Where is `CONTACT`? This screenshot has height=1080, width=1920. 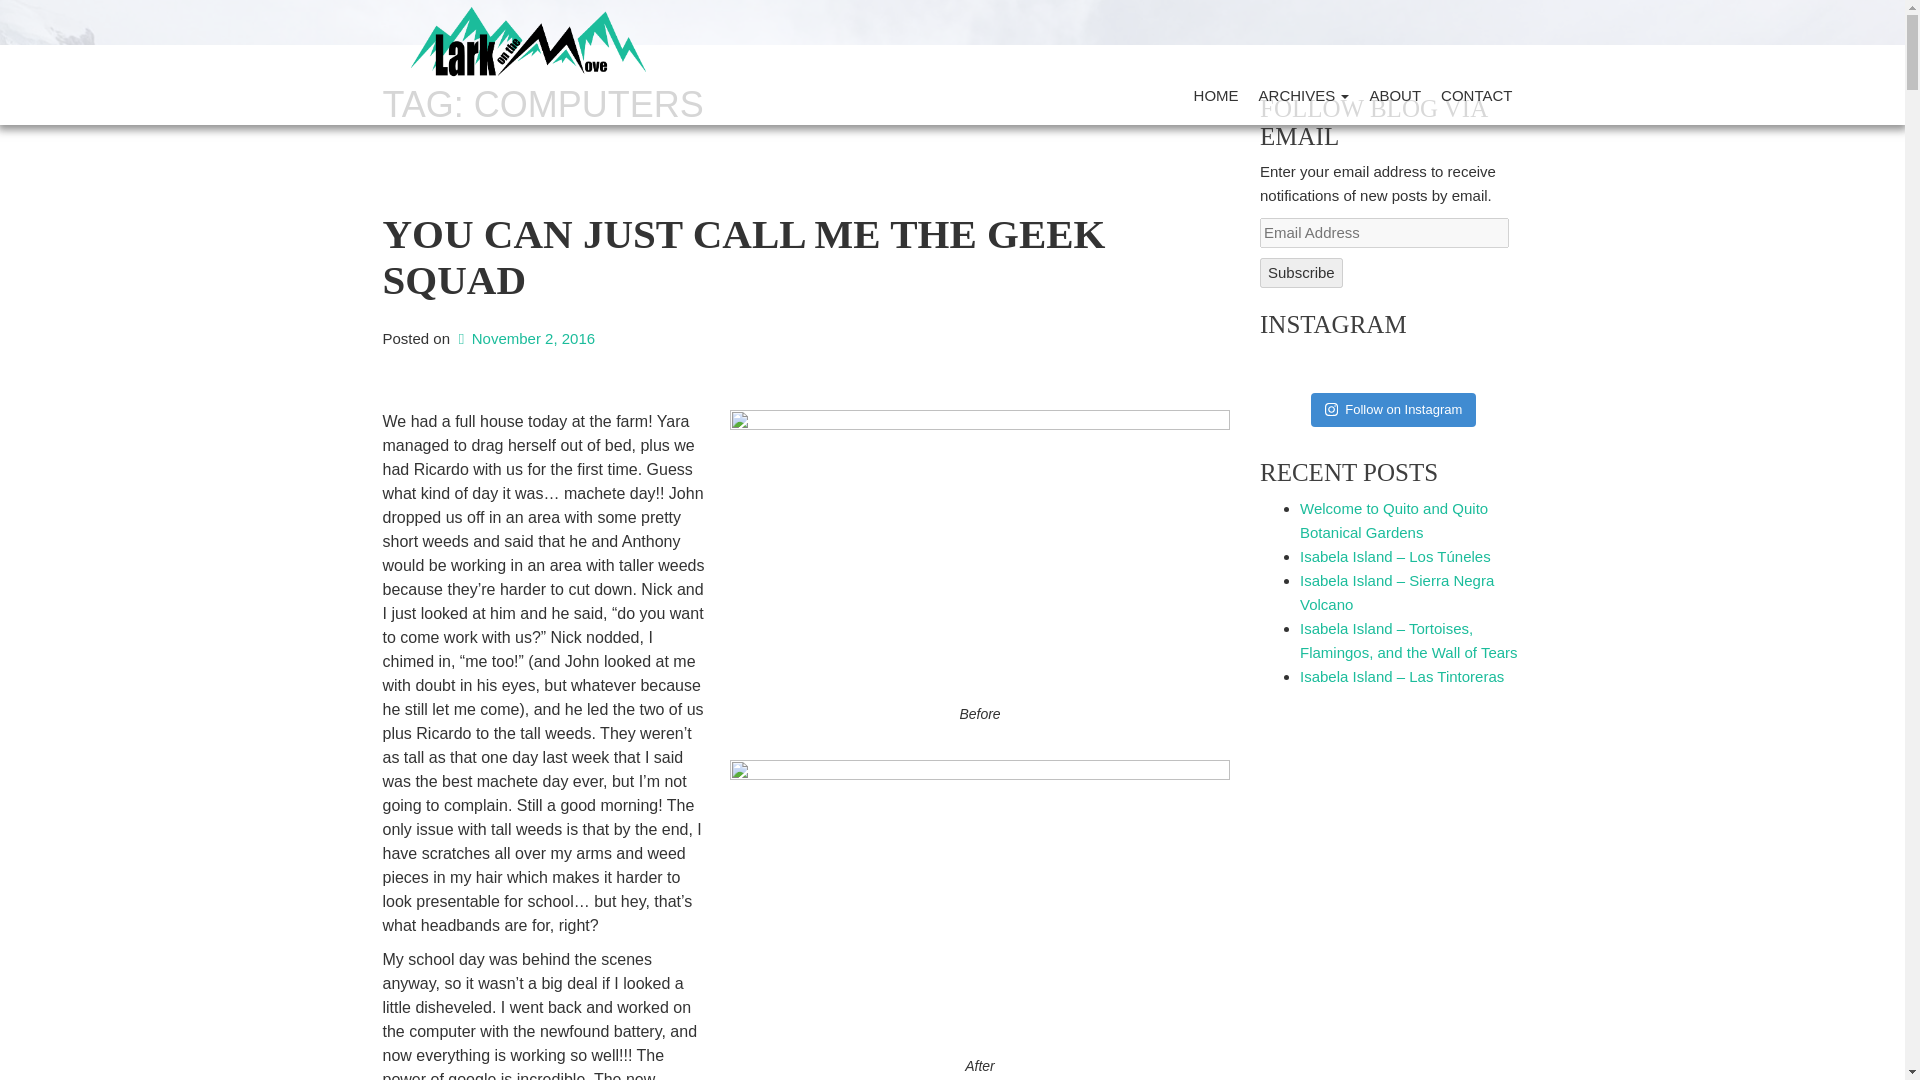 CONTACT is located at coordinates (1476, 96).